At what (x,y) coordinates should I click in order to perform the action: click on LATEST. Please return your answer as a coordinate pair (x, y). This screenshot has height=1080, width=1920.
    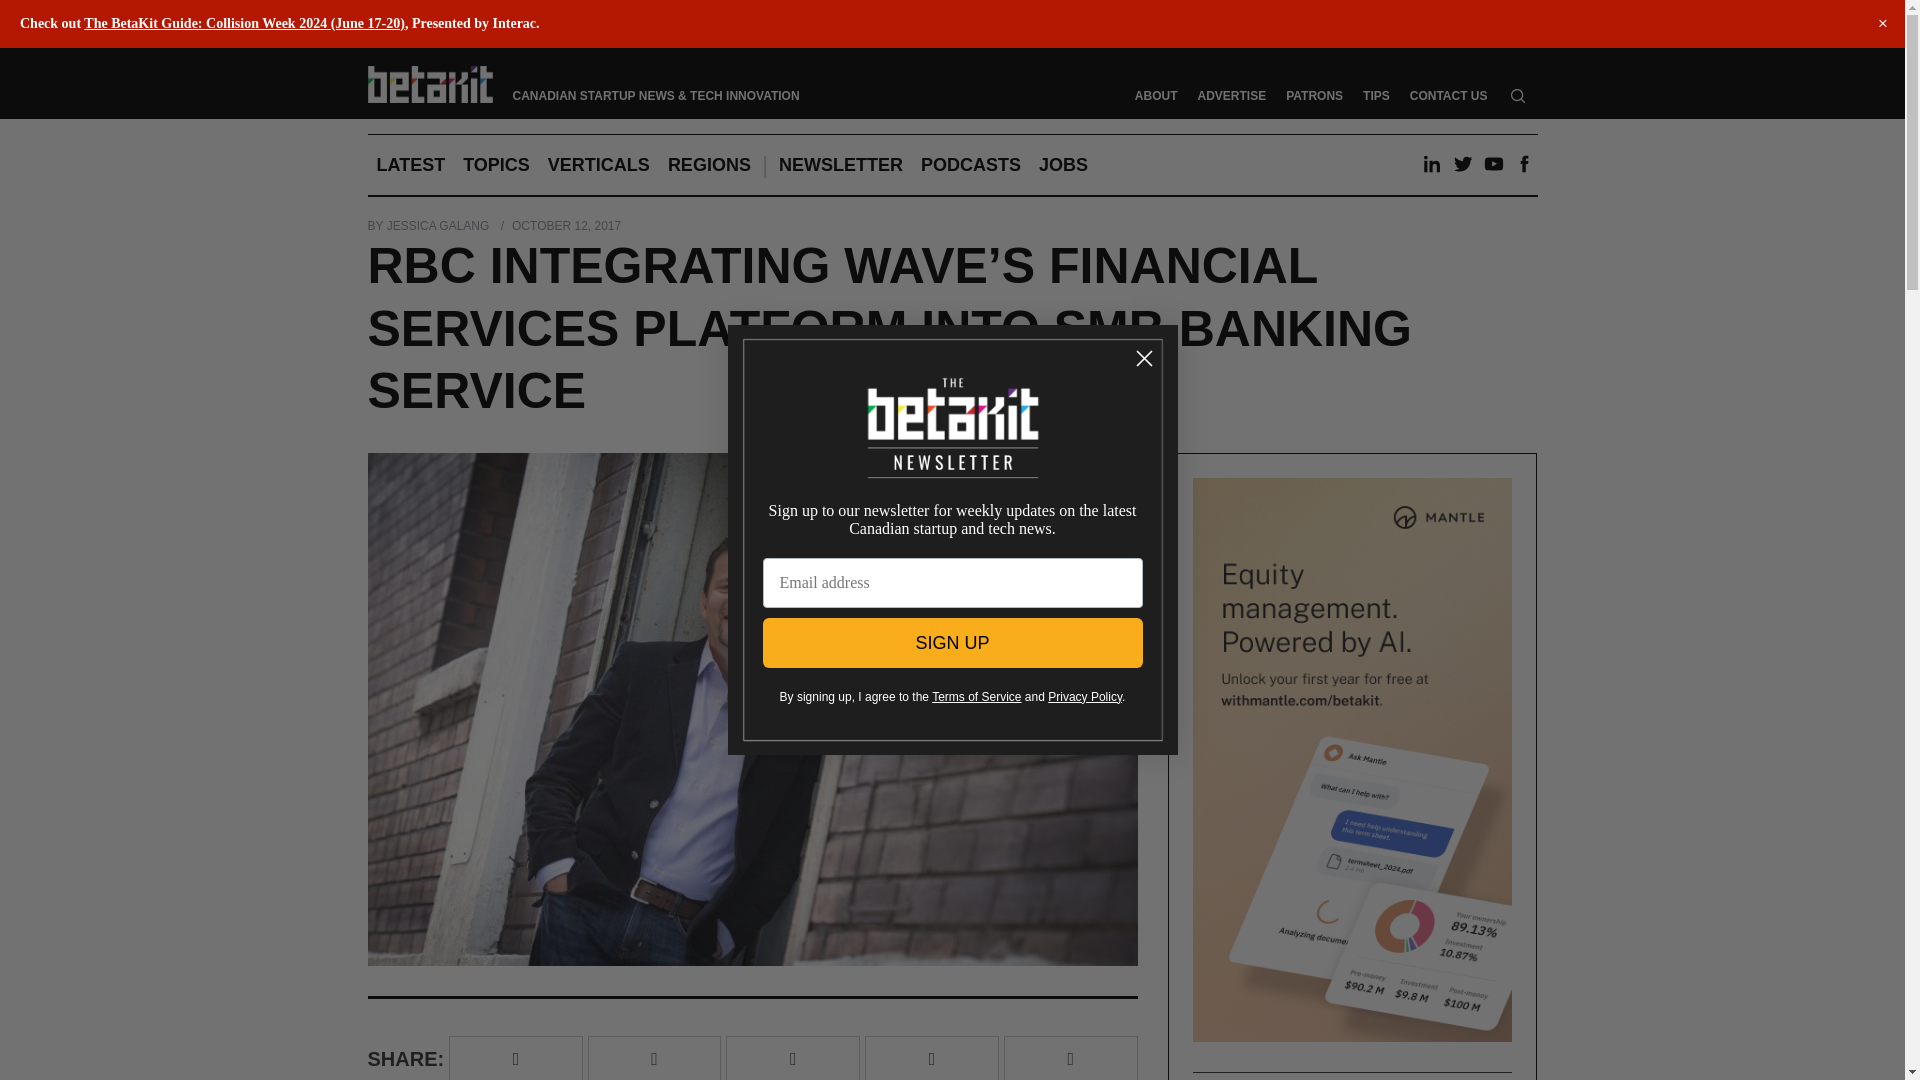
    Looking at the image, I should click on (412, 165).